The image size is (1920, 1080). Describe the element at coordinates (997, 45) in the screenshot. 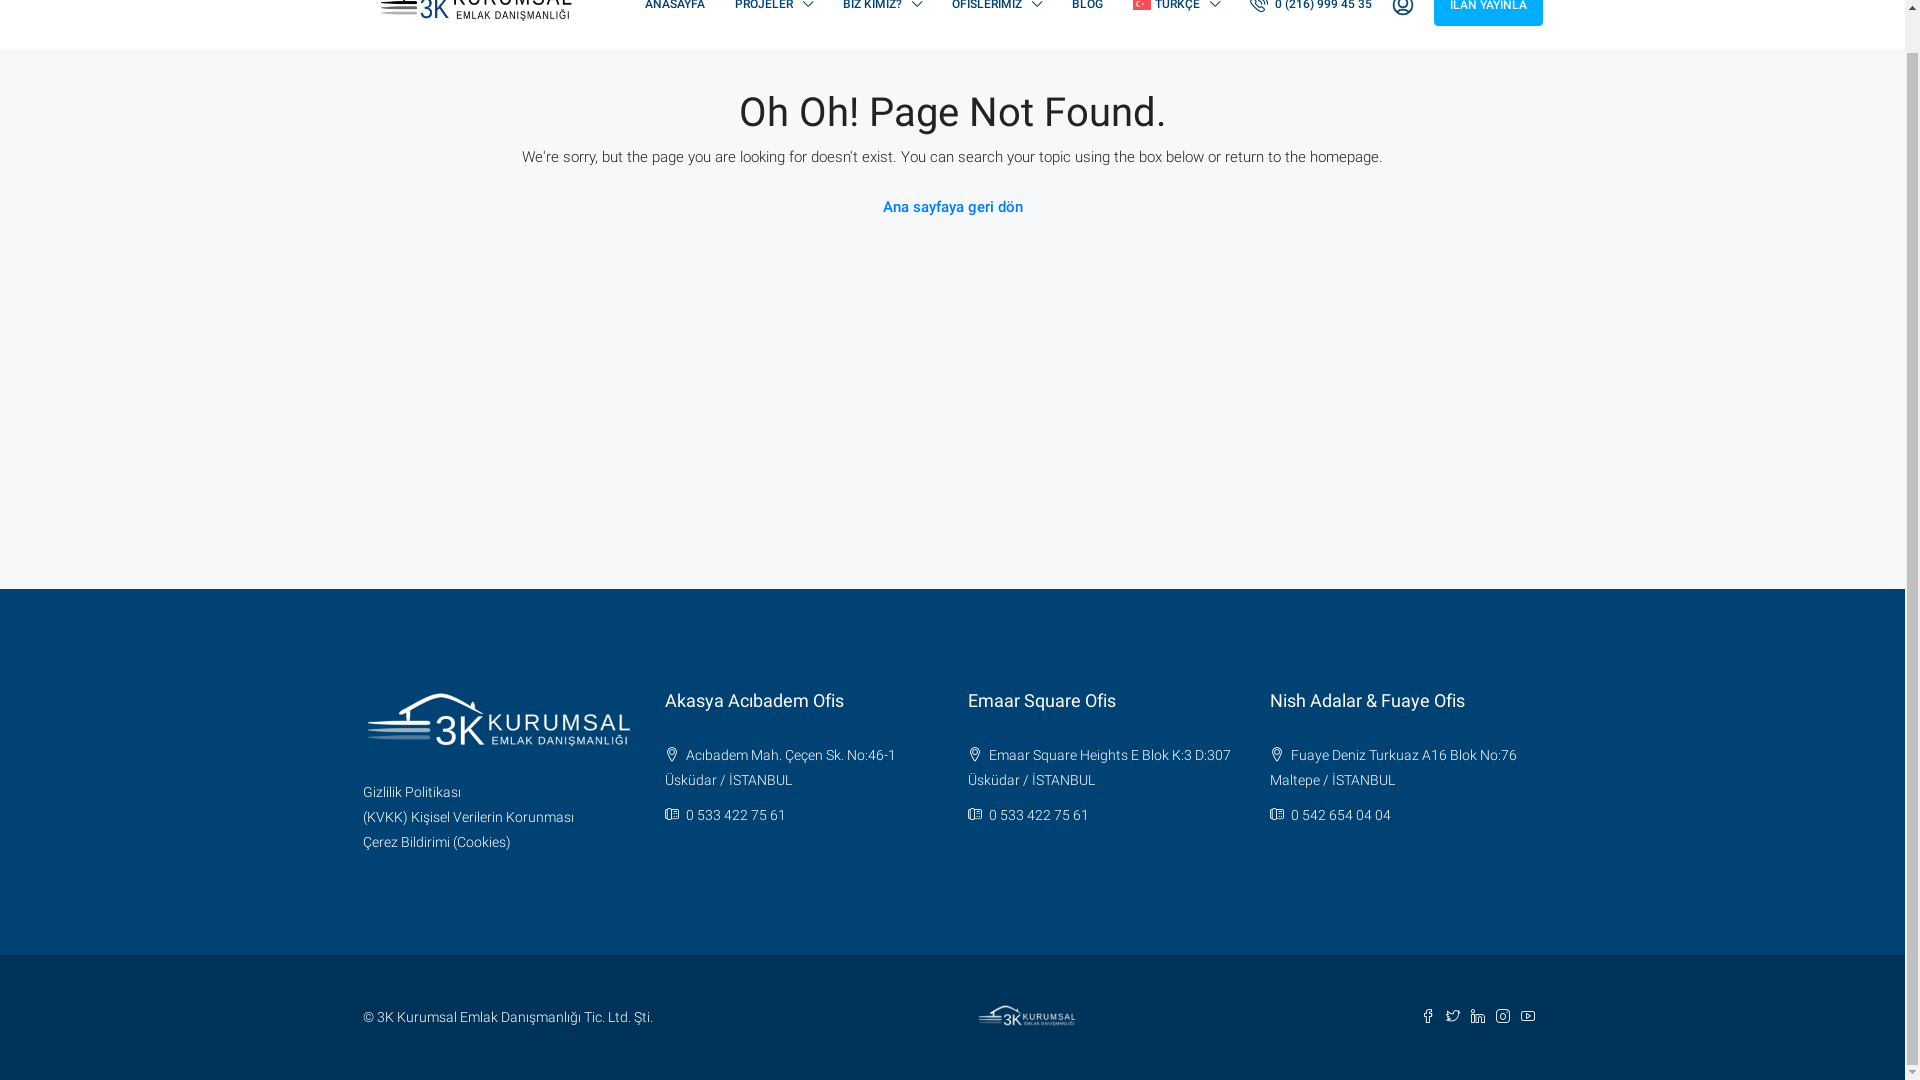

I see `OFISLERIMIZ` at that location.